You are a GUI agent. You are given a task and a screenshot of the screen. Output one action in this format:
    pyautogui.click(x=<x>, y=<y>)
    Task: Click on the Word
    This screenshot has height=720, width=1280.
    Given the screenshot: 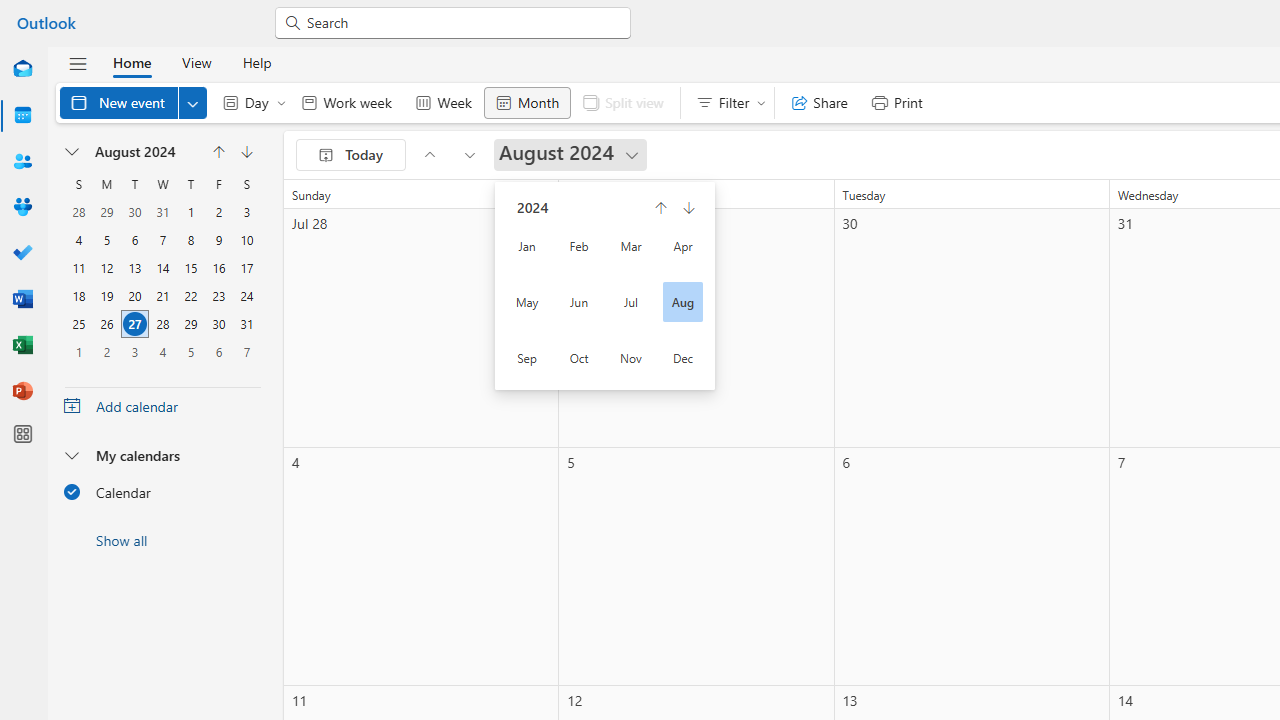 What is the action you would take?
    pyautogui.click(x=22, y=300)
    